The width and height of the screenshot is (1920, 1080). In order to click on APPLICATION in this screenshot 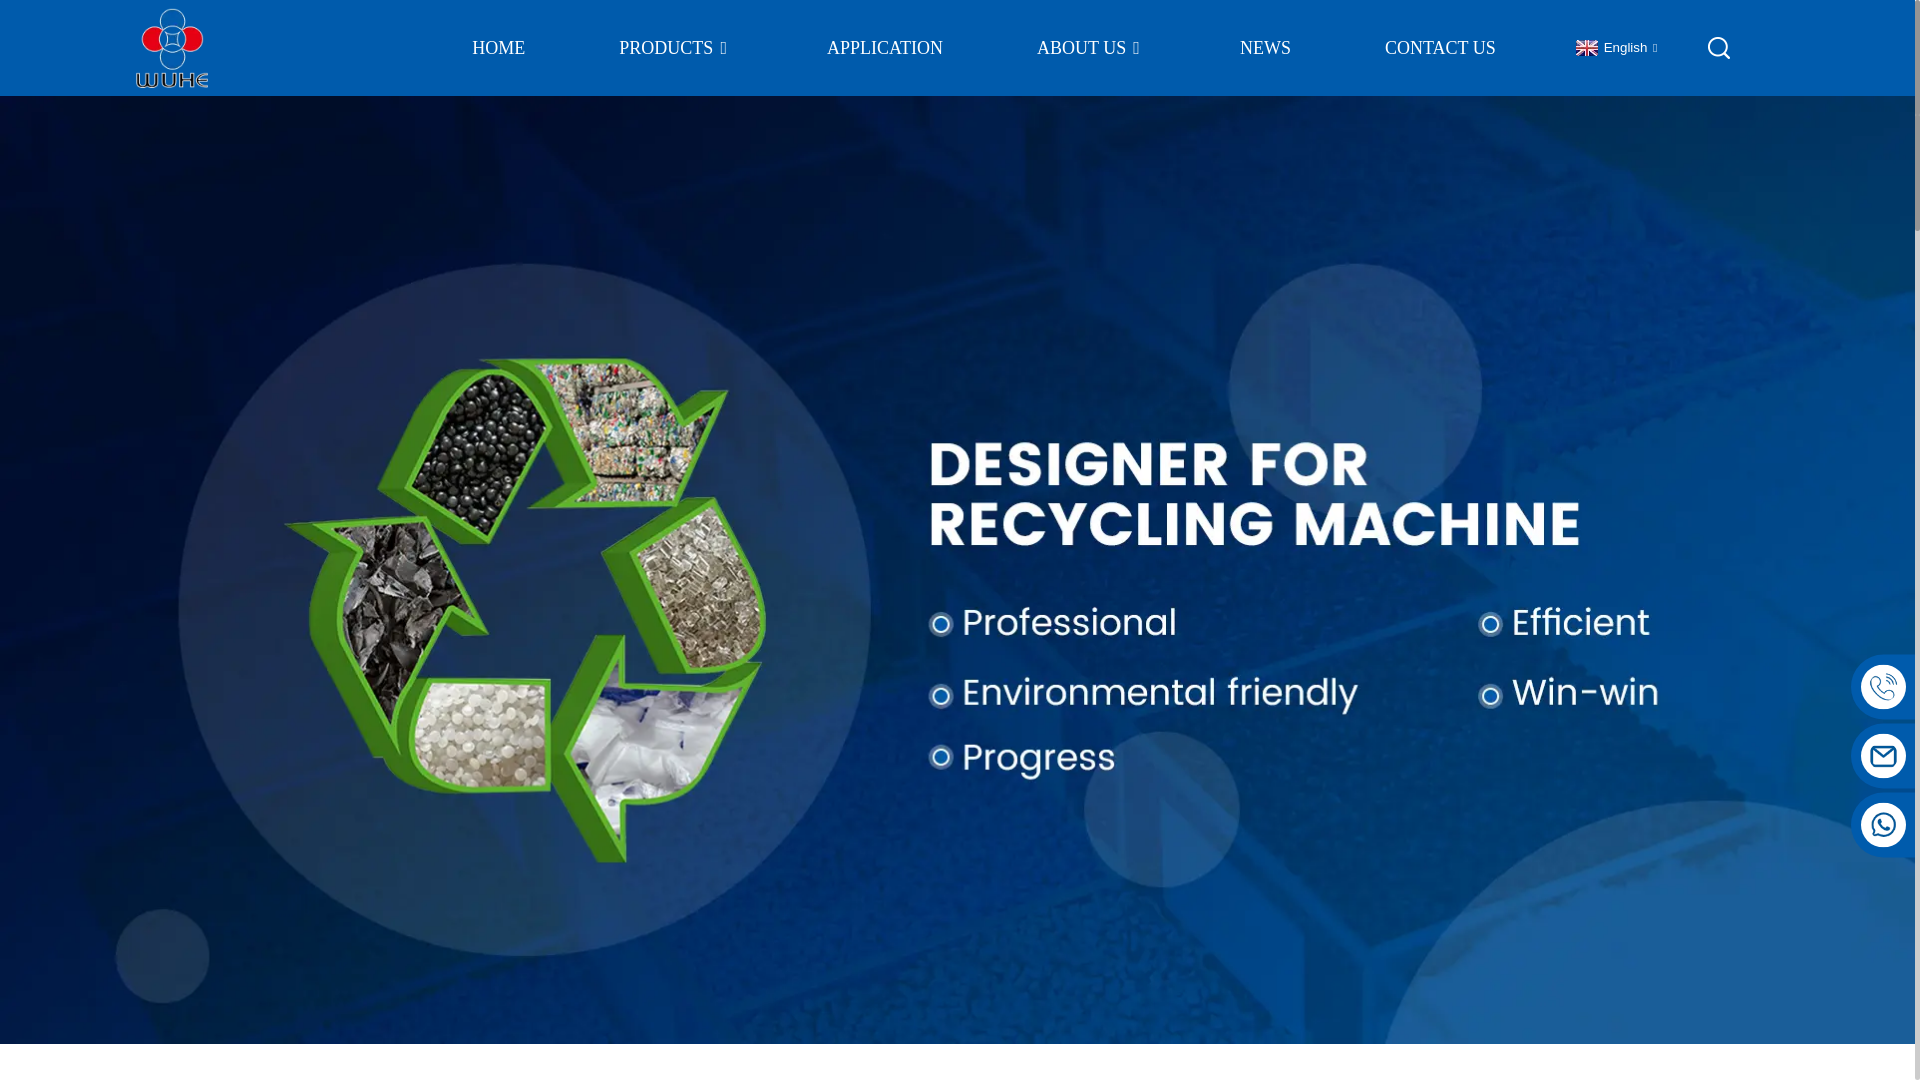, I will do `click(884, 48)`.